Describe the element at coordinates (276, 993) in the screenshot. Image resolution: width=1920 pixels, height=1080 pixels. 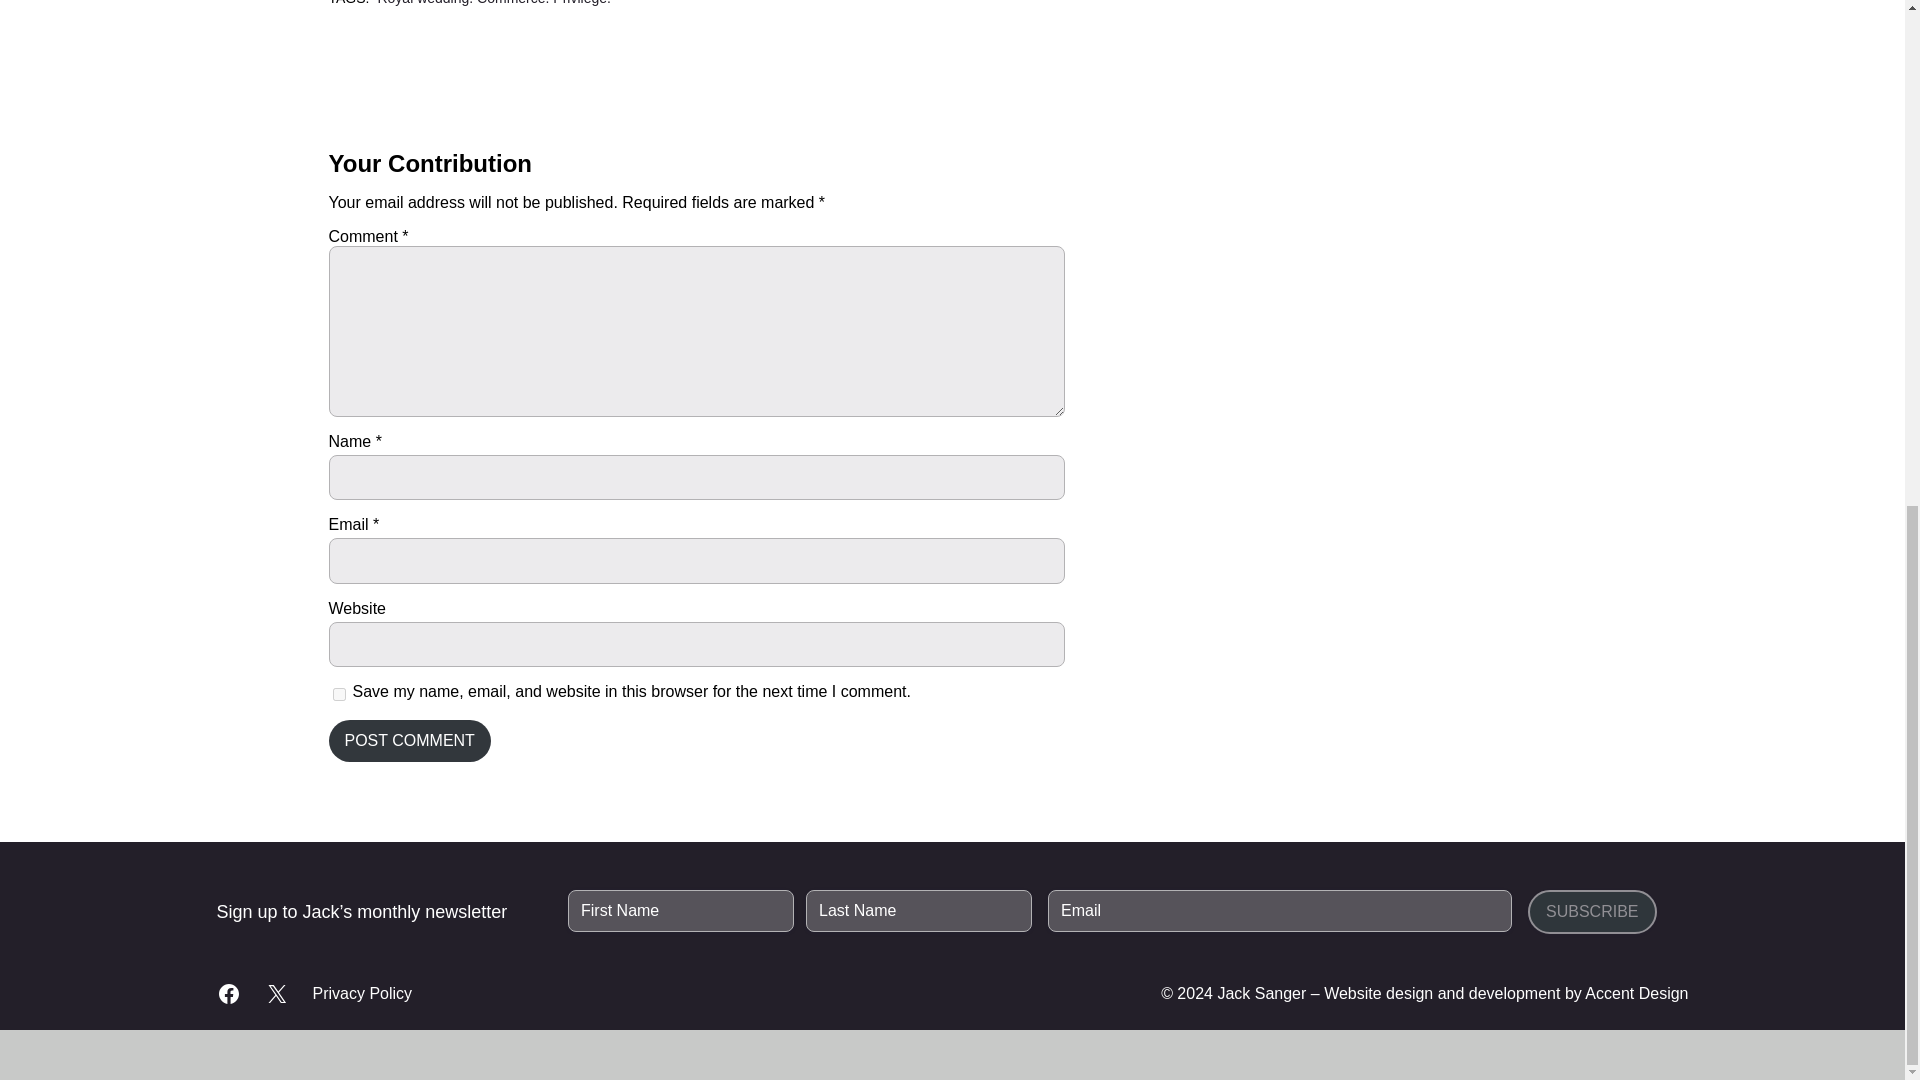
I see `X` at that location.